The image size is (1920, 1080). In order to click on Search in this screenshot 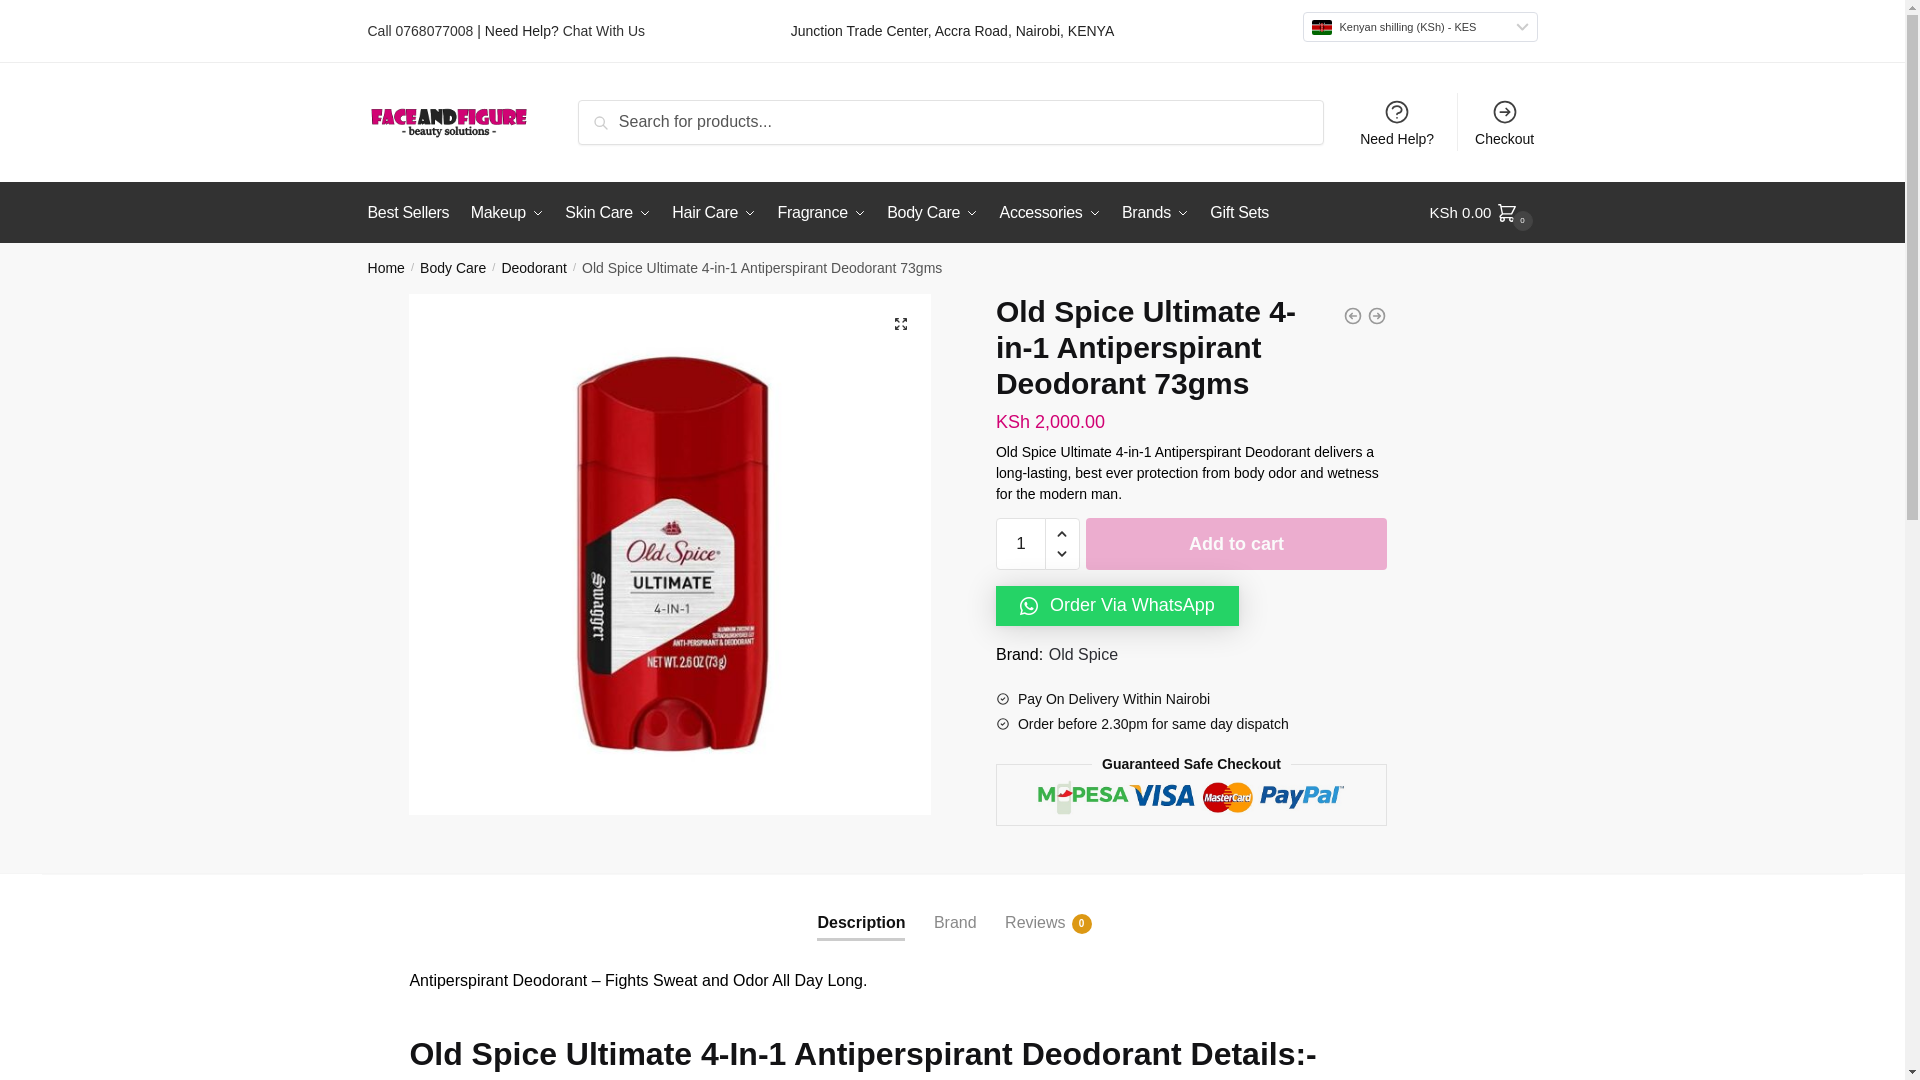, I will do `click(627, 122)`.